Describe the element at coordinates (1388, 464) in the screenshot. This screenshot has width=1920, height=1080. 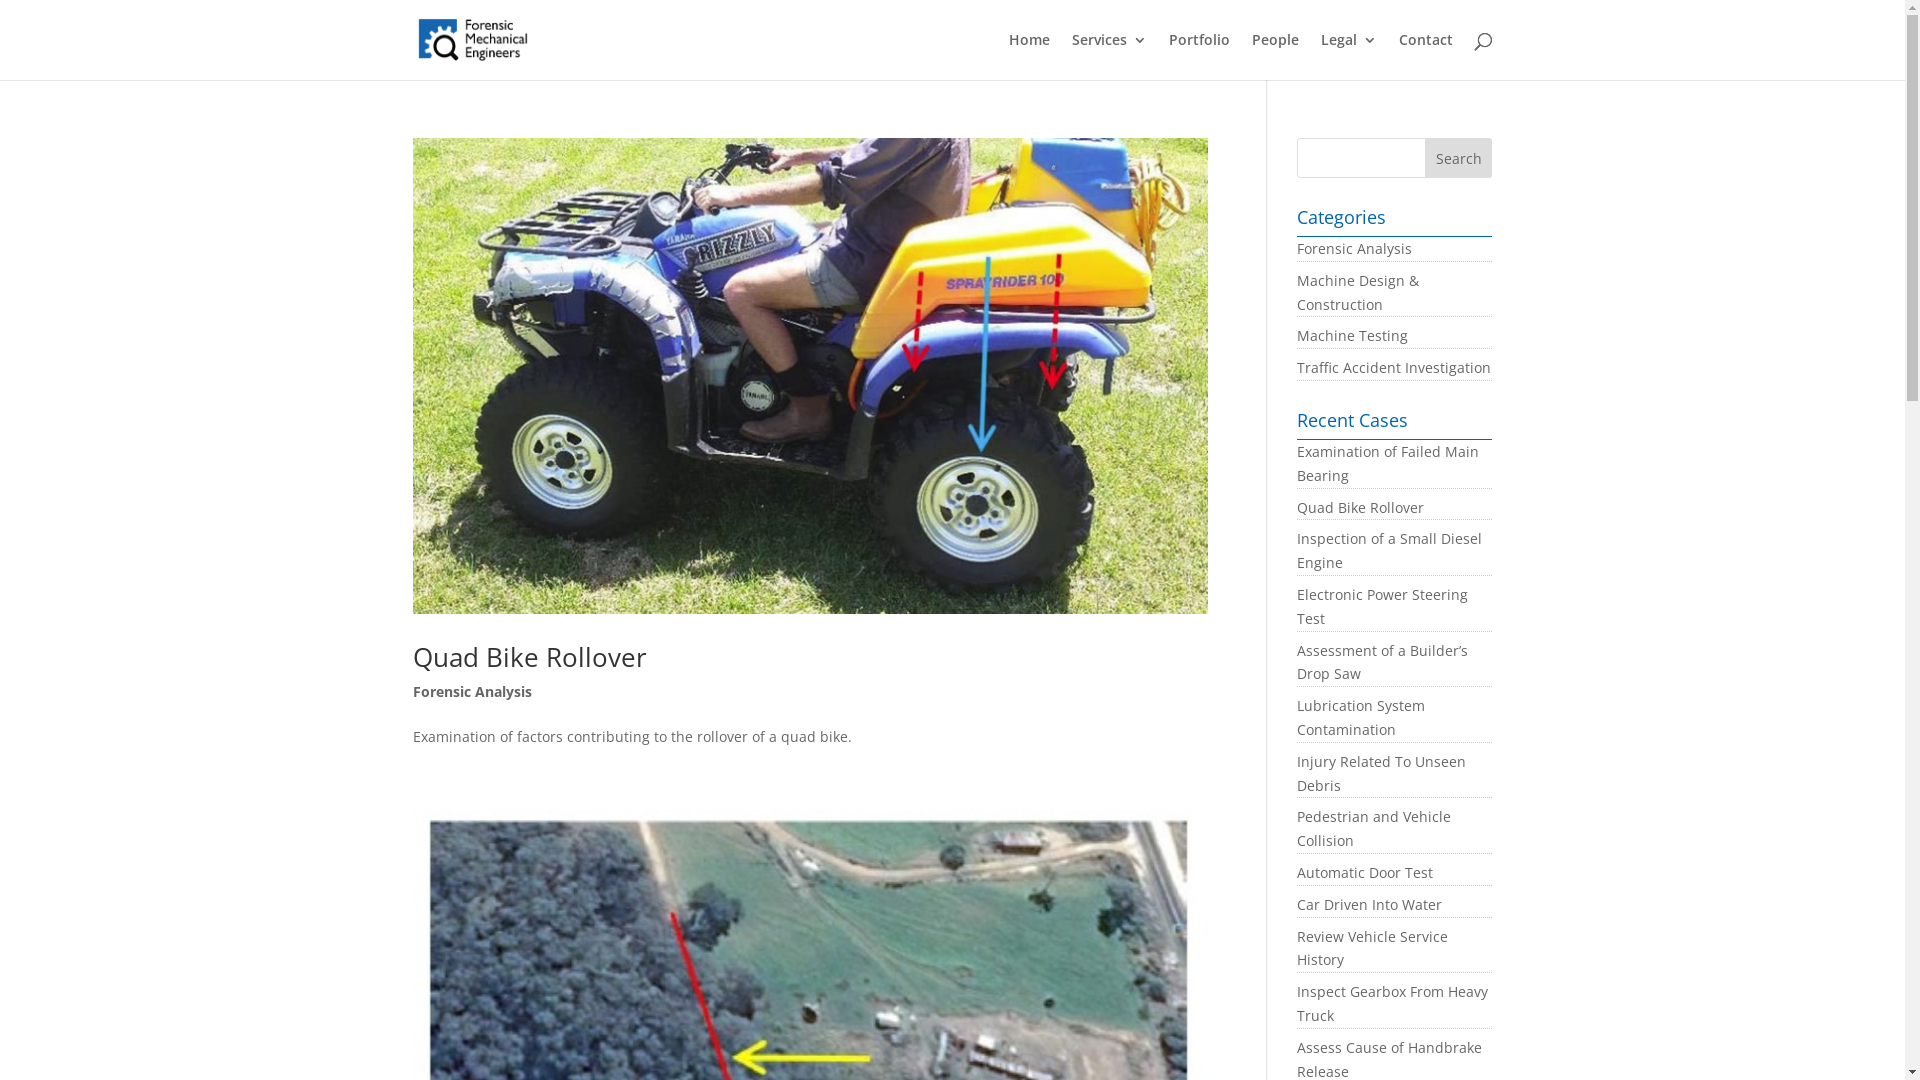
I see `Examination of Failed Main Bearing` at that location.